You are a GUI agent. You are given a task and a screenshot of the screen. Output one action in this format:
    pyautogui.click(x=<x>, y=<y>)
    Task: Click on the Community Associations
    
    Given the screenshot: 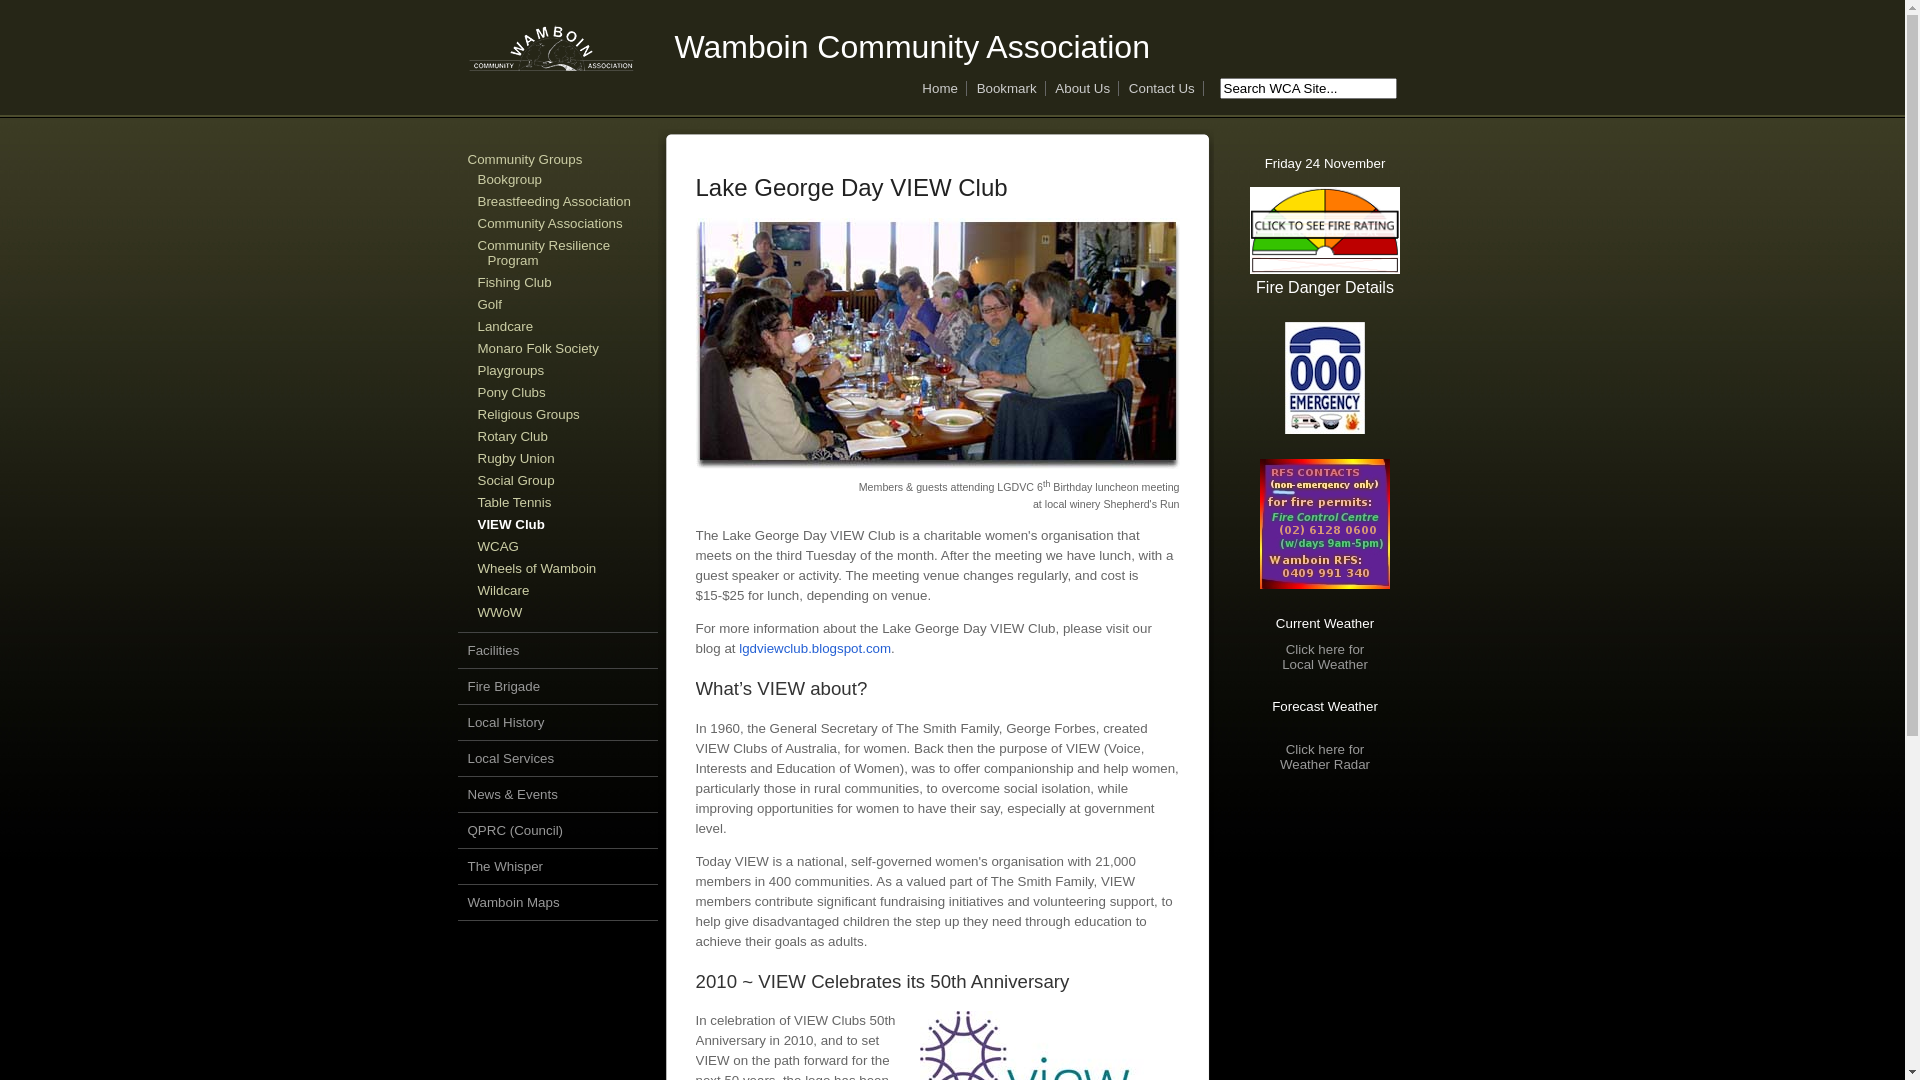 What is the action you would take?
    pyautogui.click(x=550, y=224)
    